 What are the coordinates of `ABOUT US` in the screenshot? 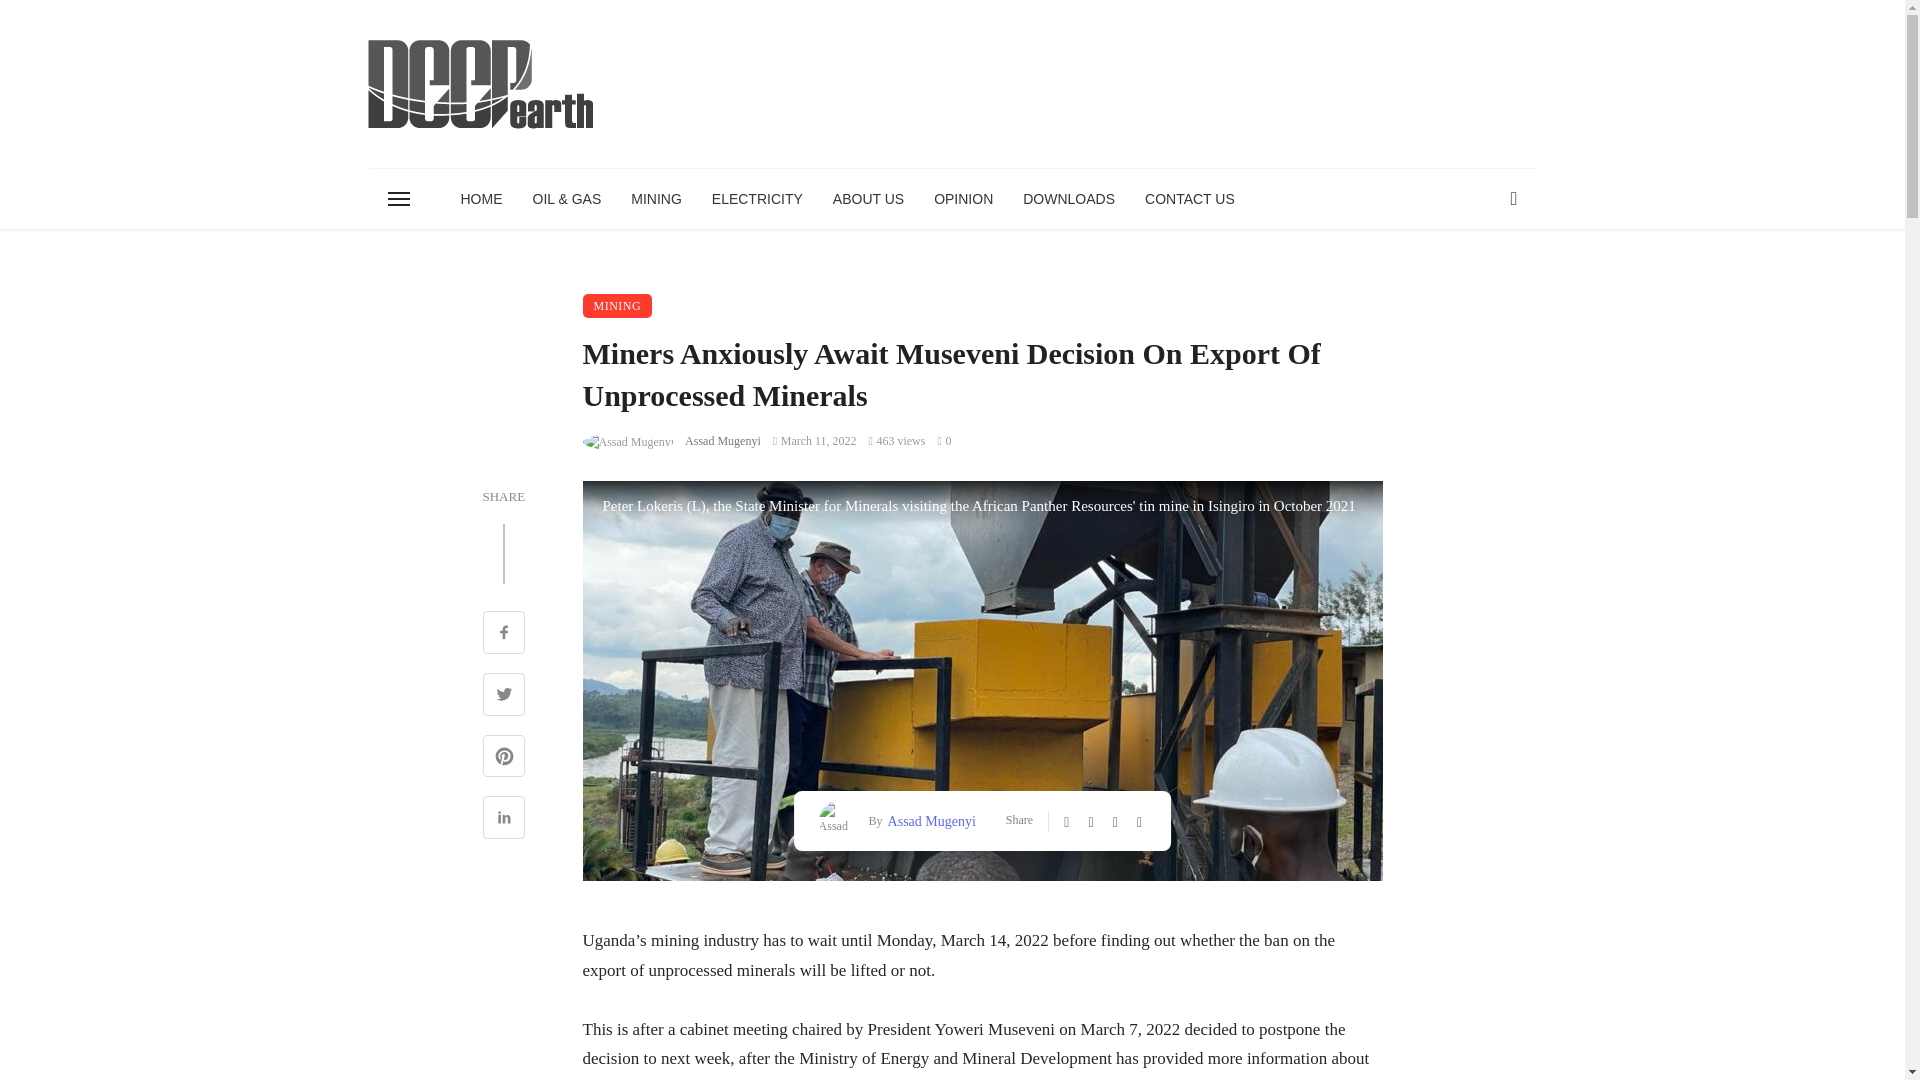 It's located at (868, 198).